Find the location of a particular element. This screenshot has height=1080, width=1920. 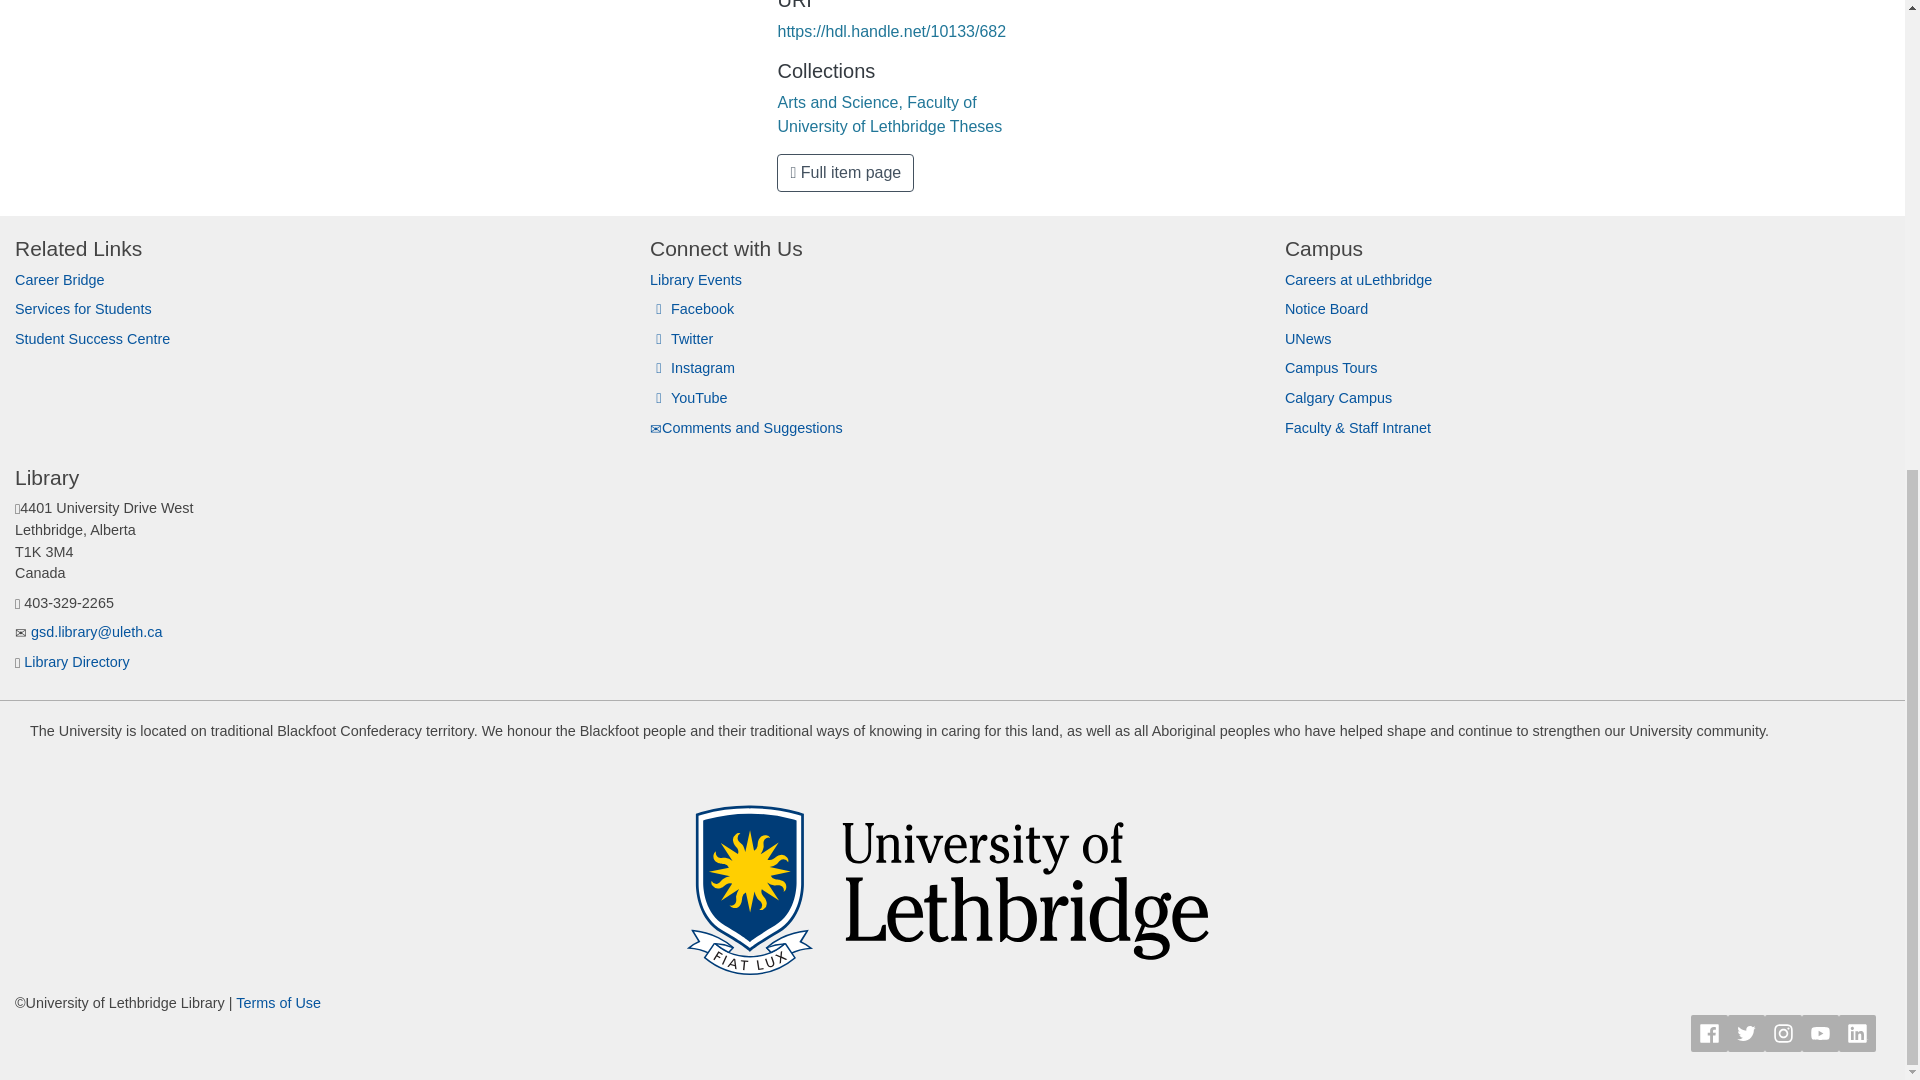

Instagram is located at coordinates (692, 367).